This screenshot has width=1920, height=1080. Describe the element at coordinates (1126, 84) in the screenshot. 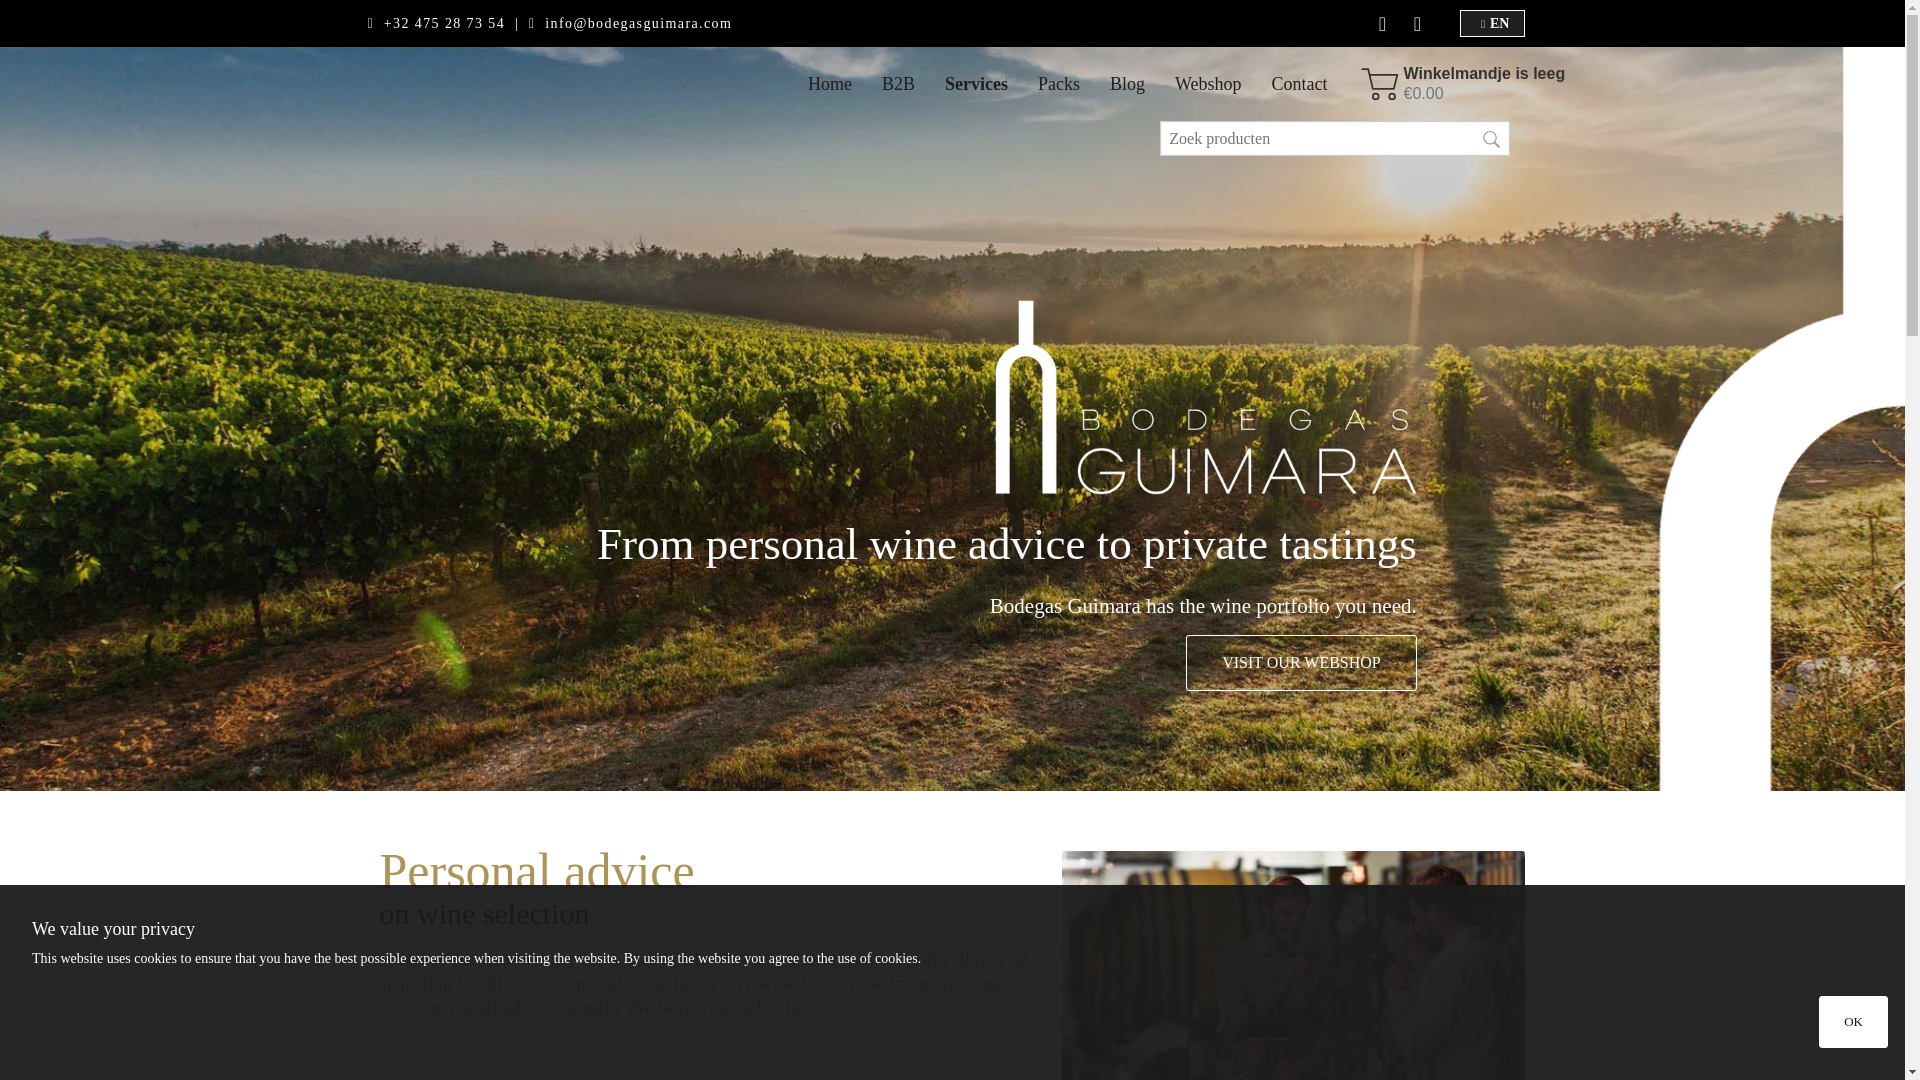

I see `Blog` at that location.